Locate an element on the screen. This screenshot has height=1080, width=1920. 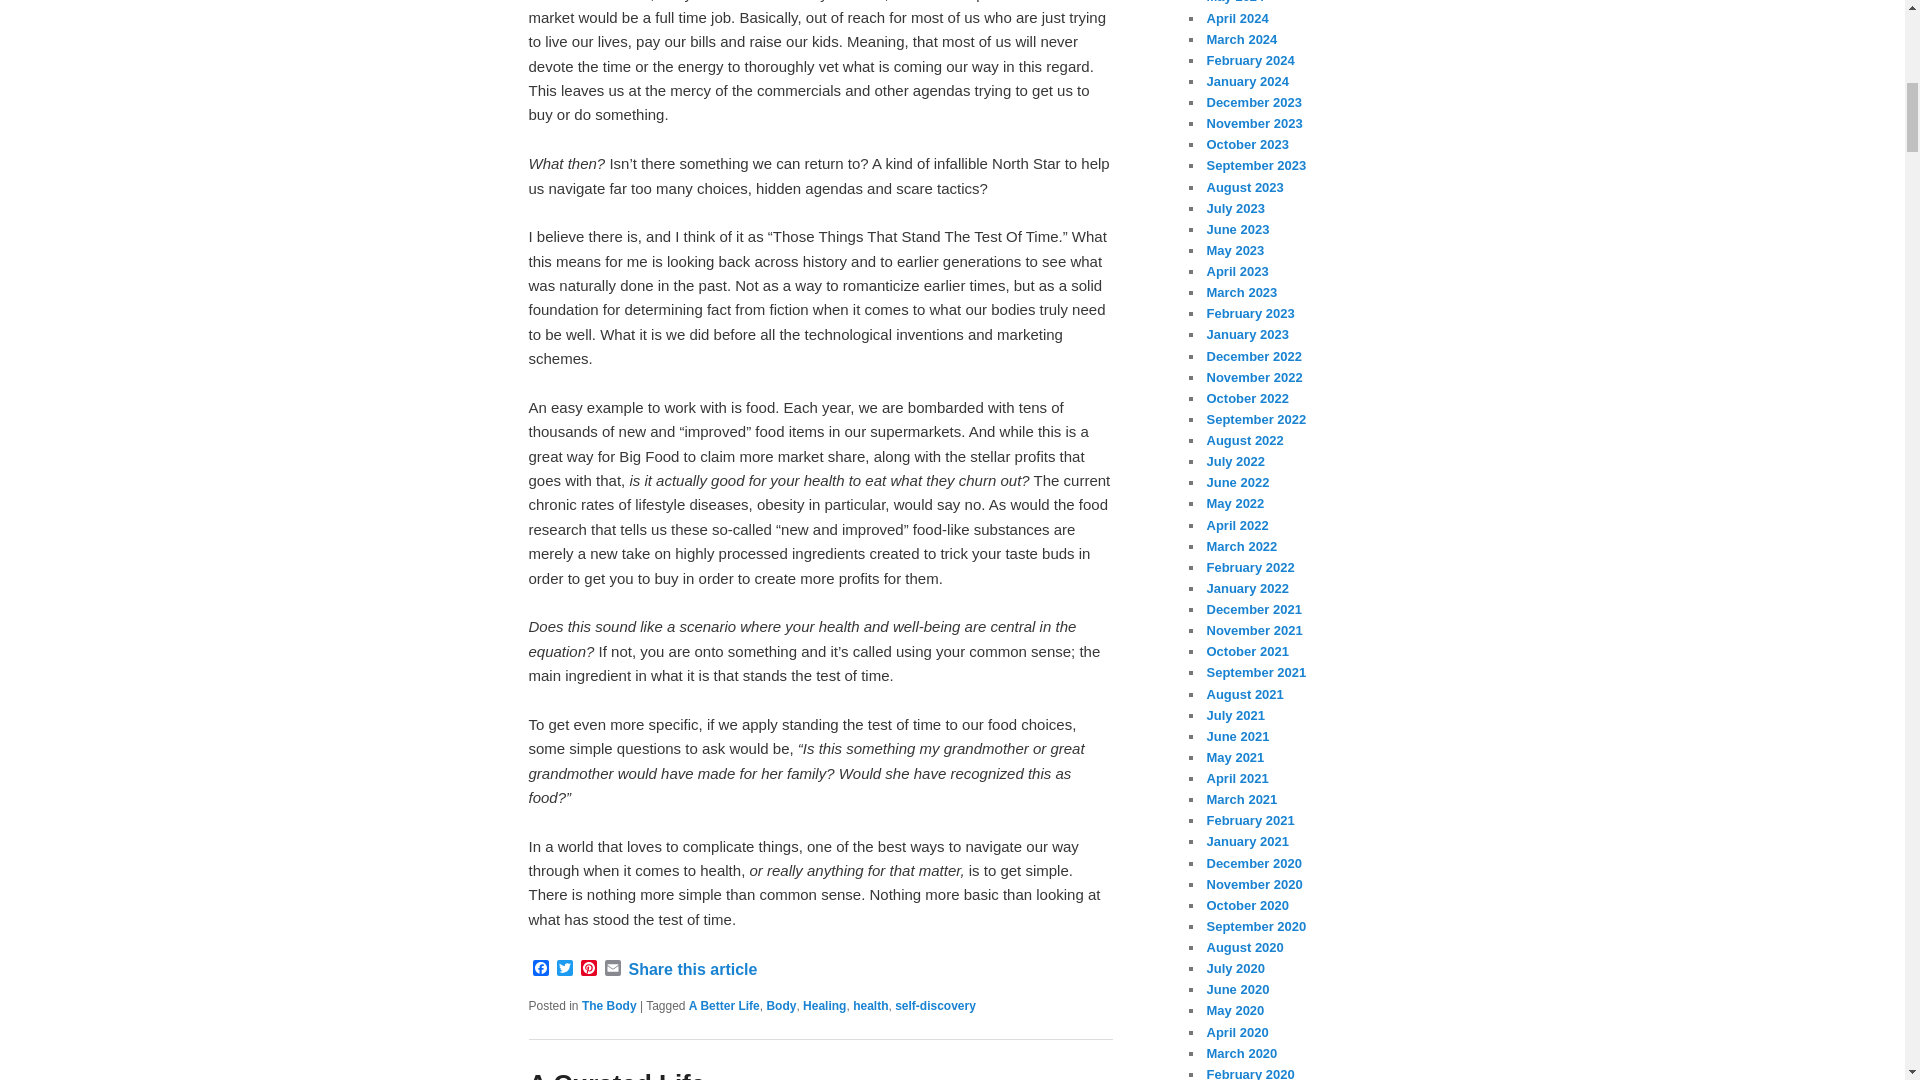
Healing is located at coordinates (824, 1006).